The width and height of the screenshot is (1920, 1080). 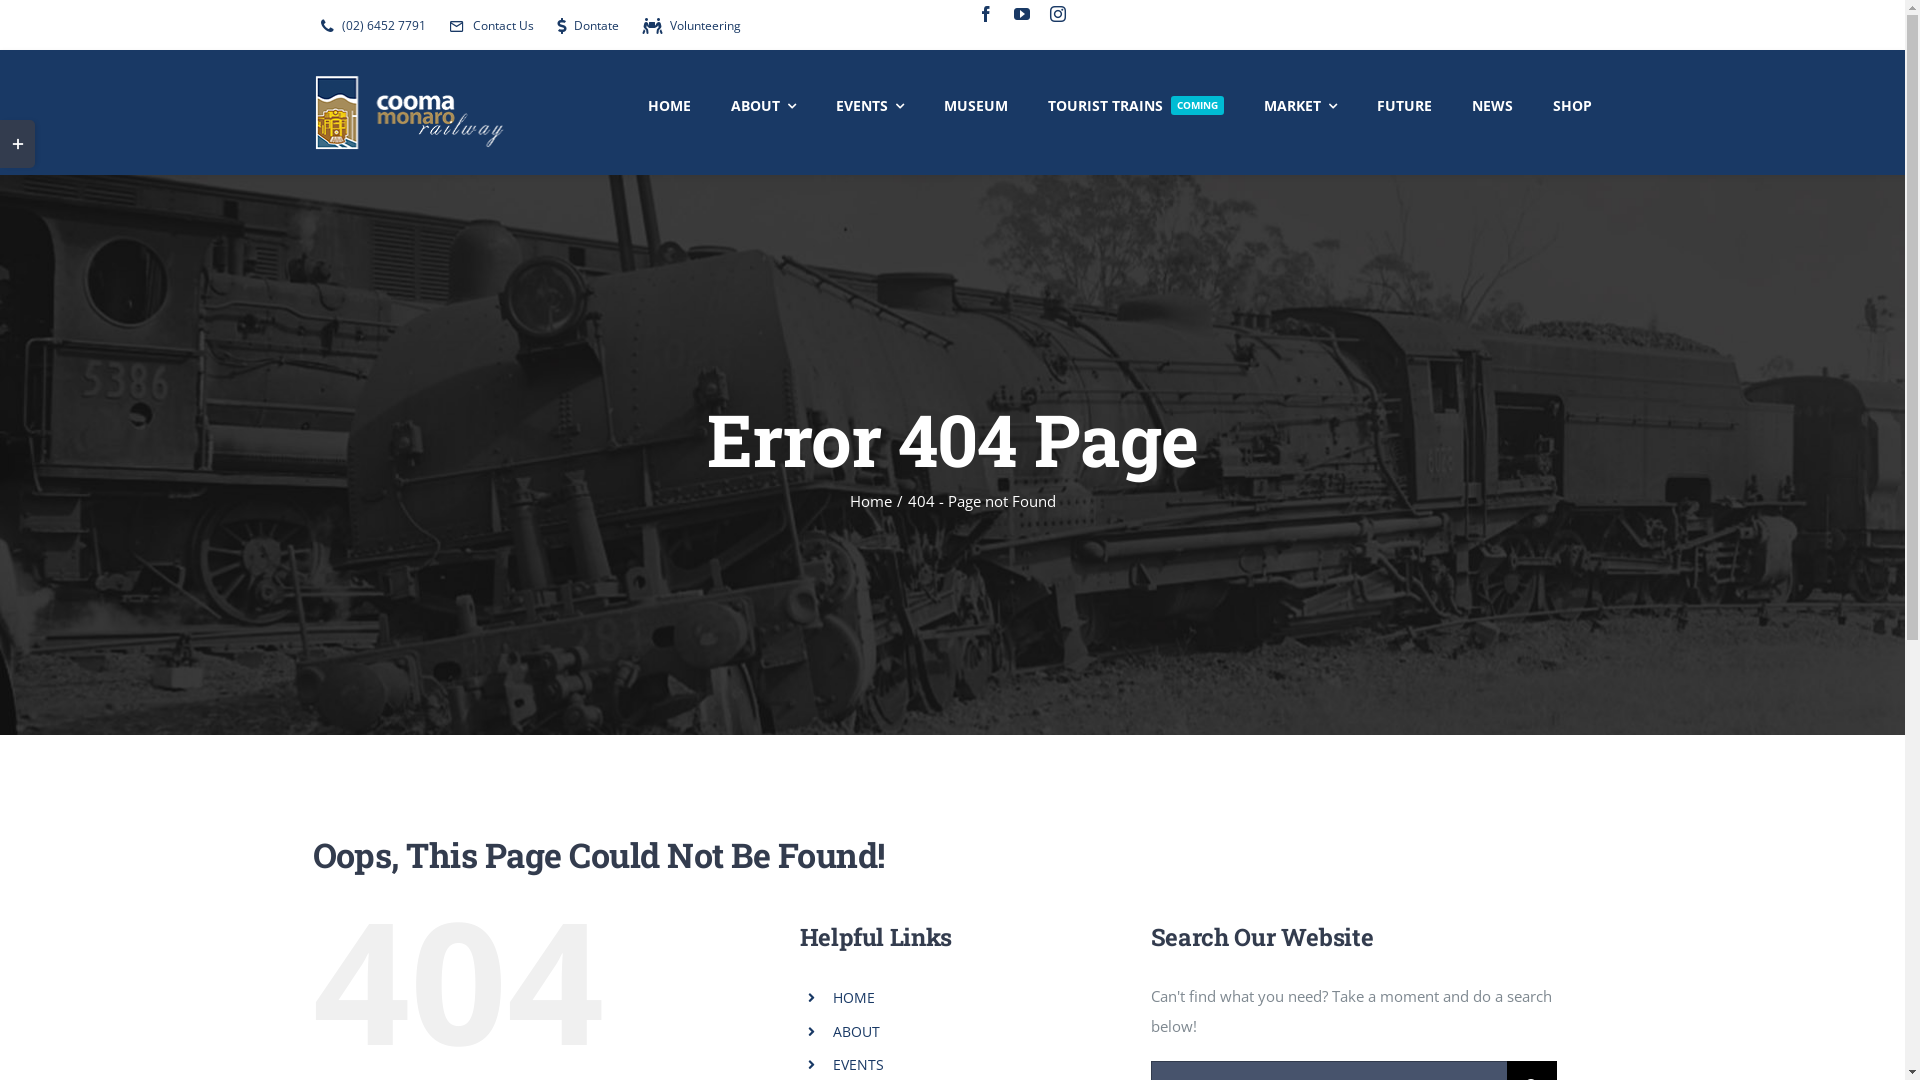 What do you see at coordinates (871, 501) in the screenshot?
I see `Home` at bounding box center [871, 501].